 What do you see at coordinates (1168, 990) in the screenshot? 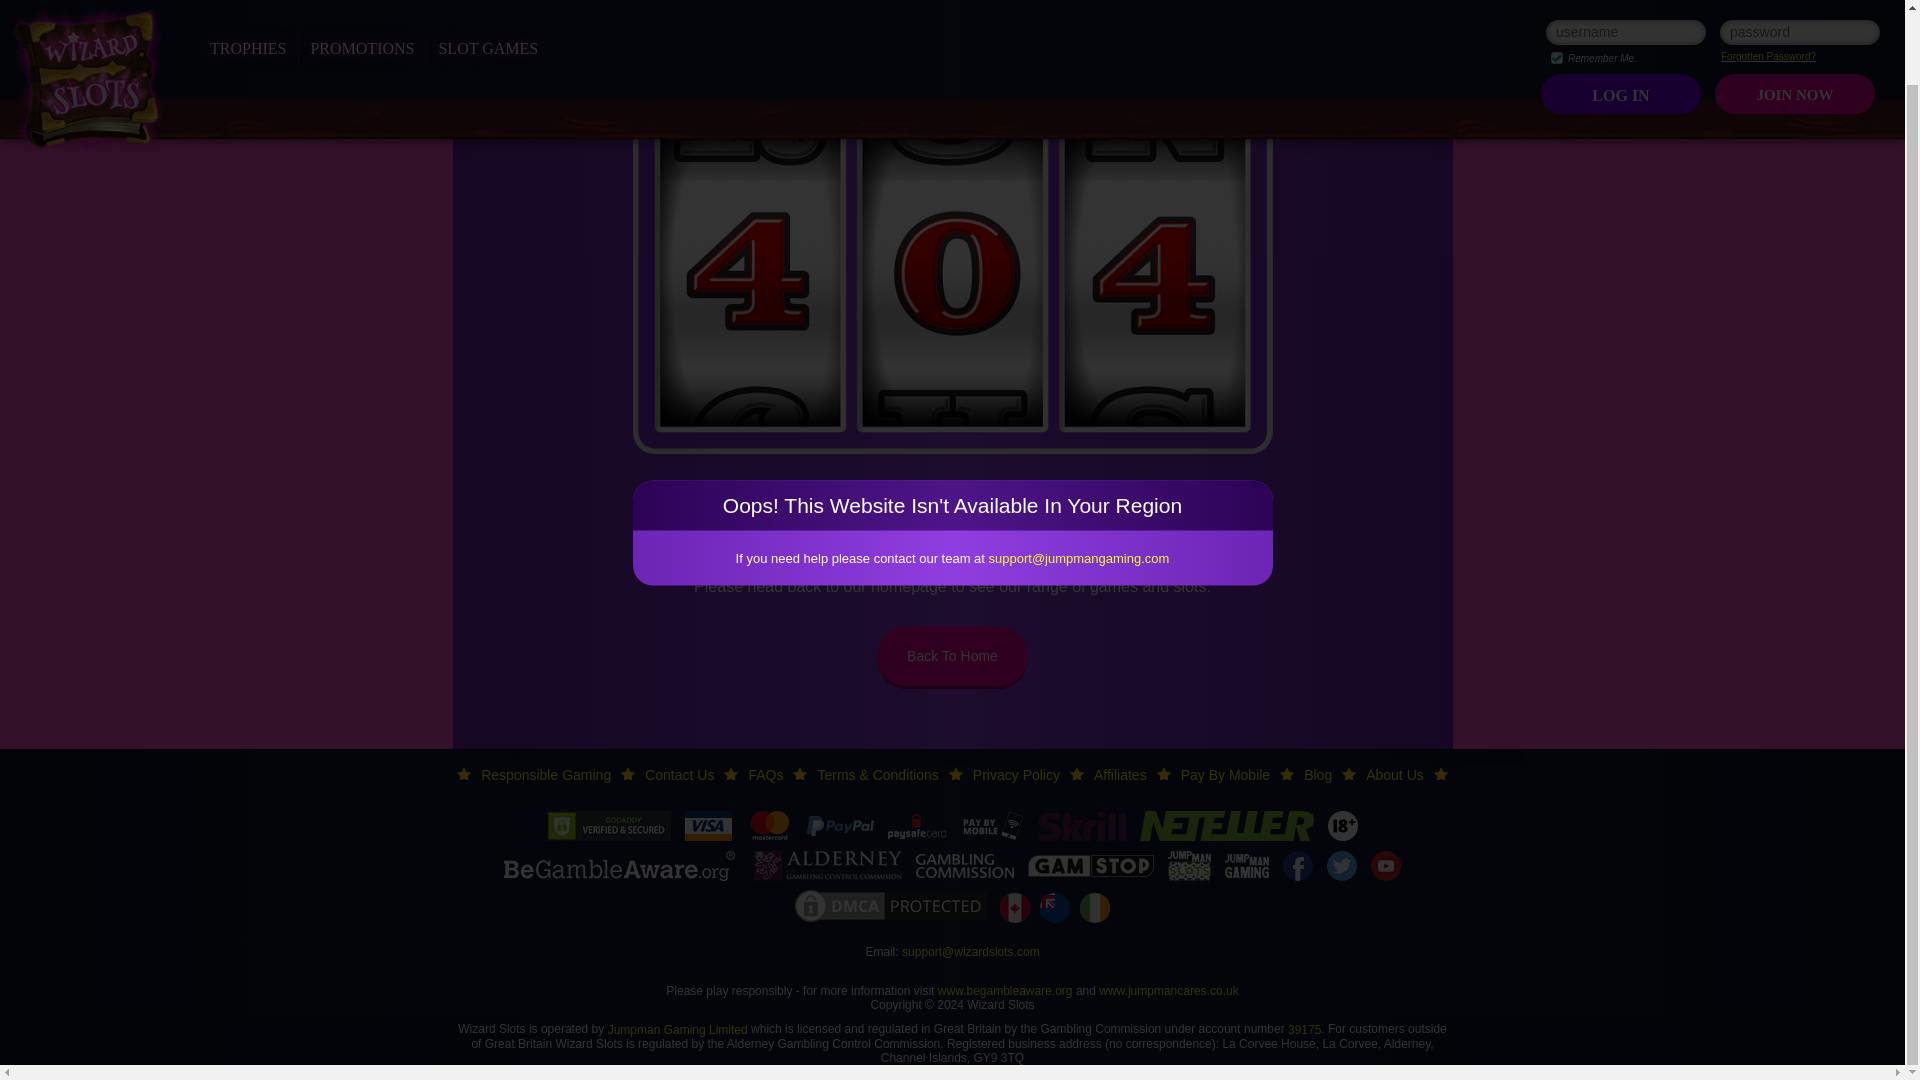
I see `www.jumpmancares.co.uk` at bounding box center [1168, 990].